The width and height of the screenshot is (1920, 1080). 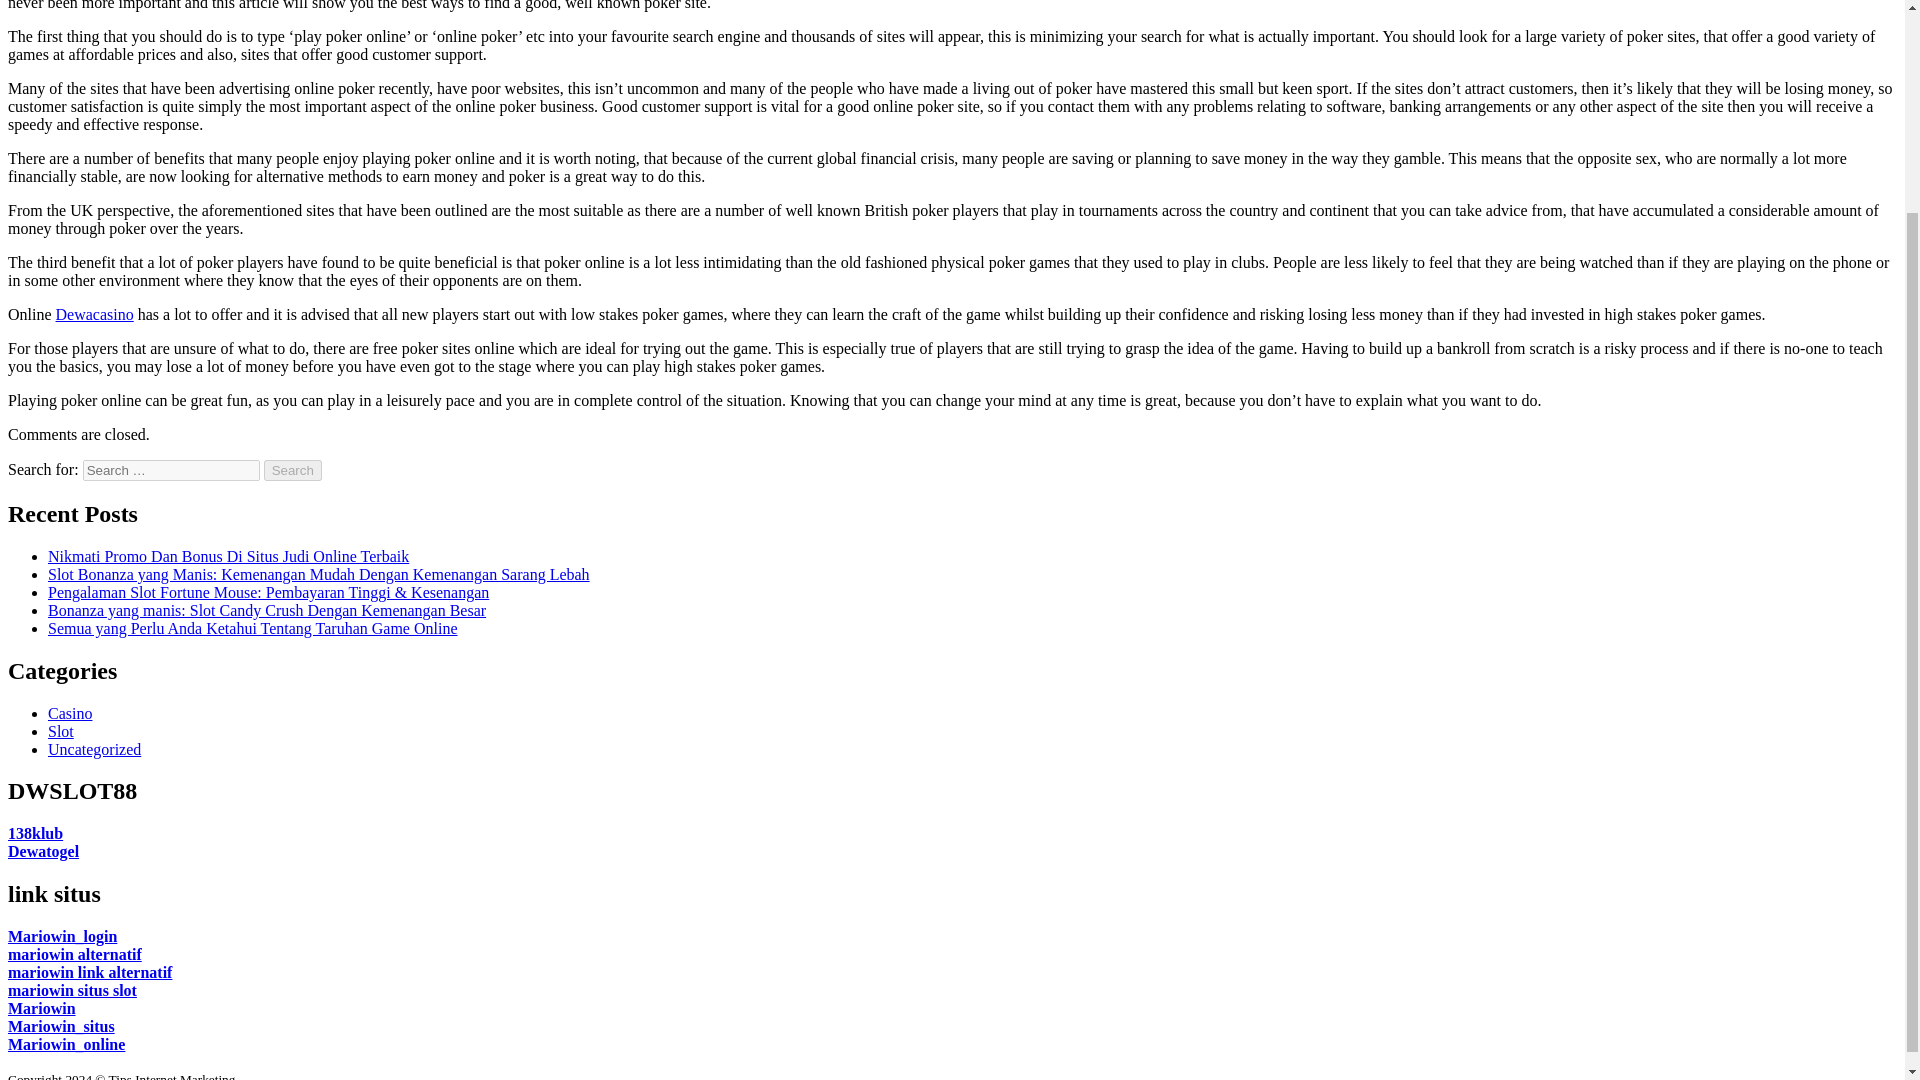 What do you see at coordinates (61, 730) in the screenshot?
I see `Slot` at bounding box center [61, 730].